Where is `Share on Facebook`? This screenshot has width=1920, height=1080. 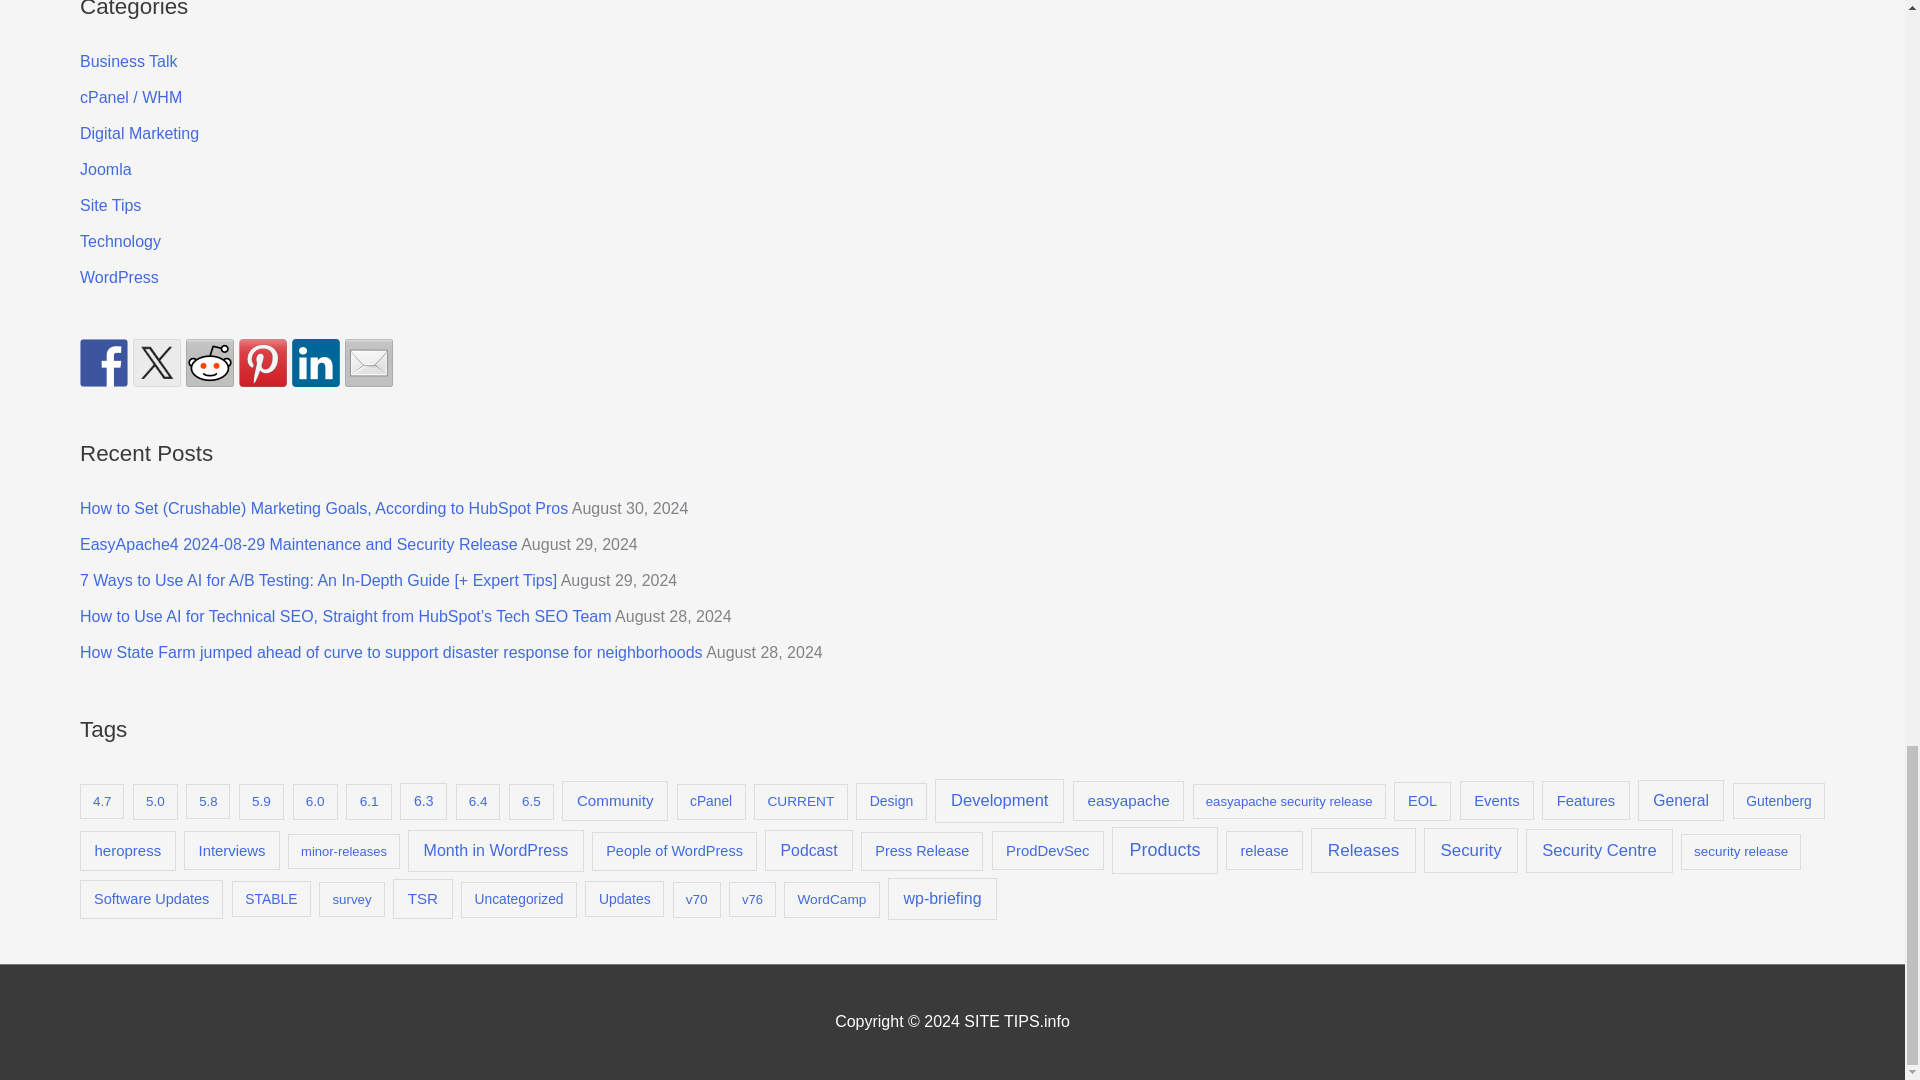 Share on Facebook is located at coordinates (104, 362).